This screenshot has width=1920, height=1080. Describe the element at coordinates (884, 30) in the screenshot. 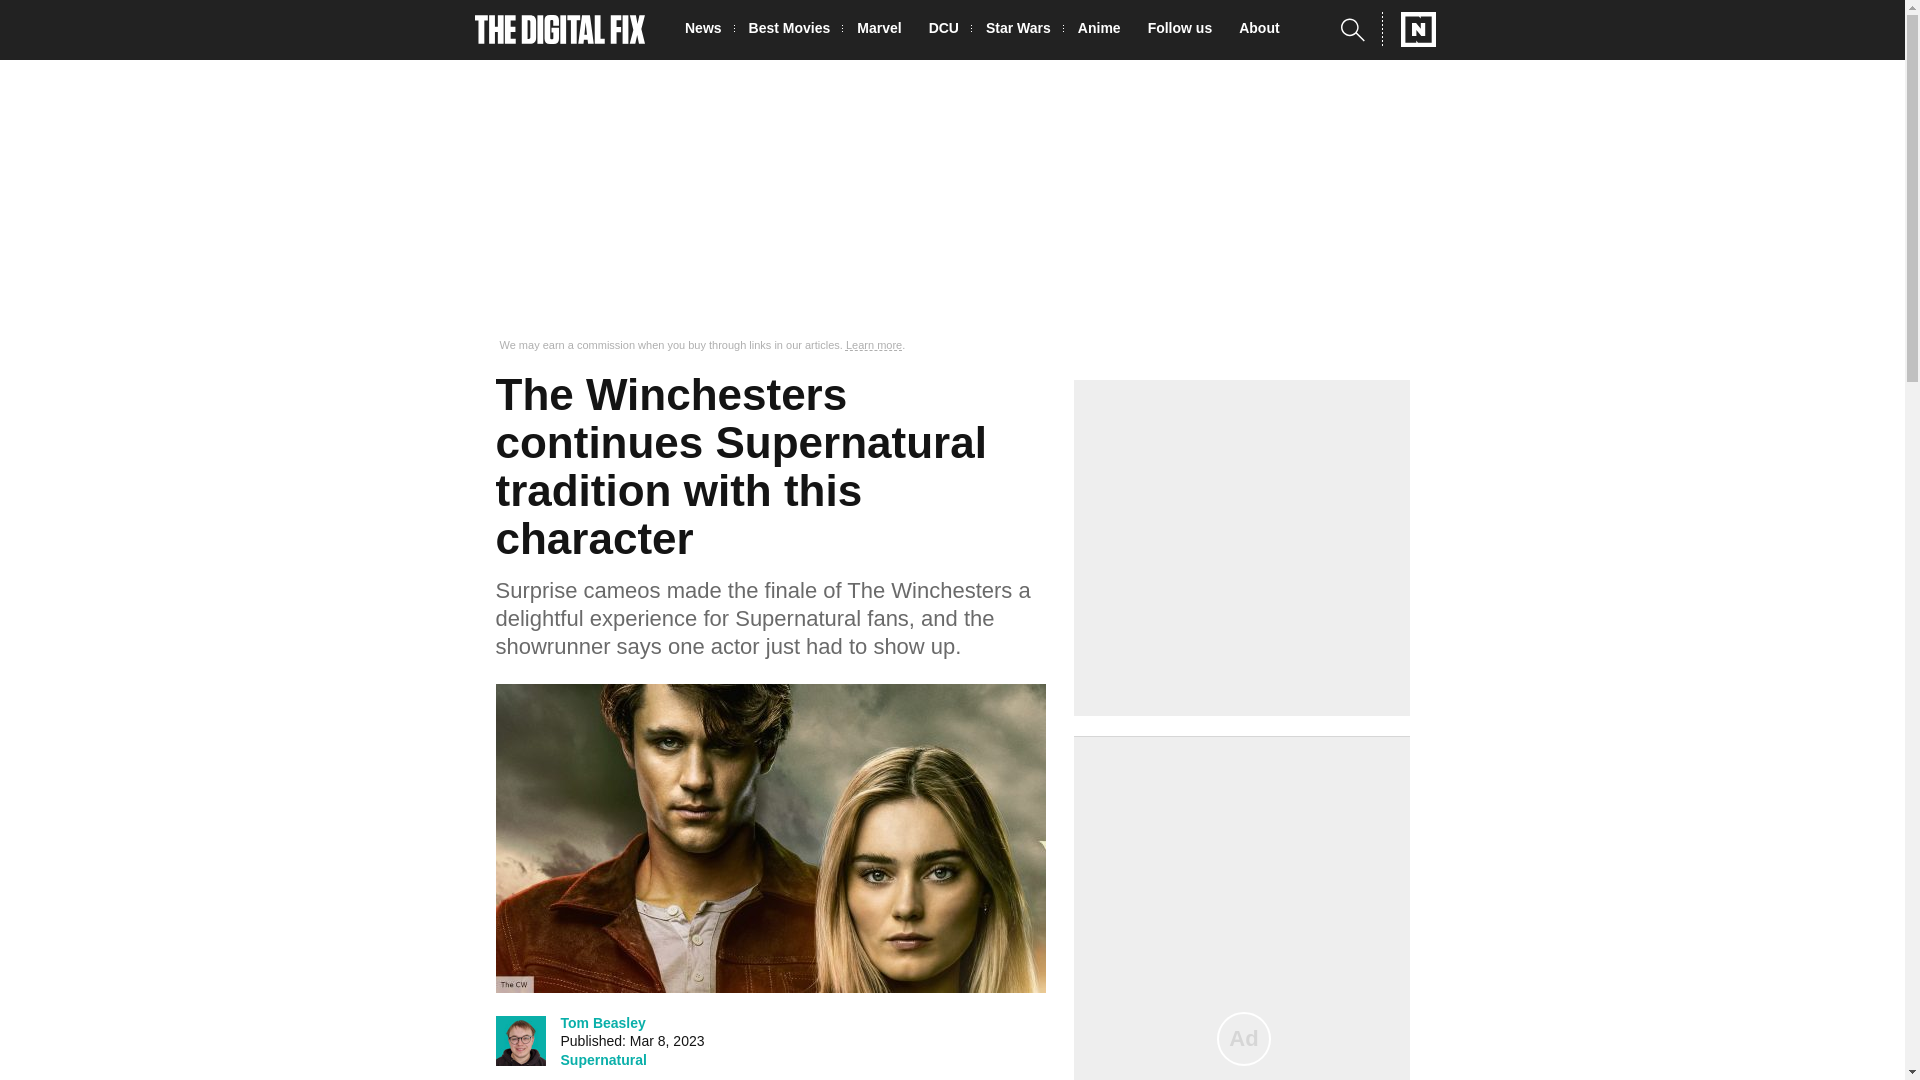

I see `Marvel` at that location.